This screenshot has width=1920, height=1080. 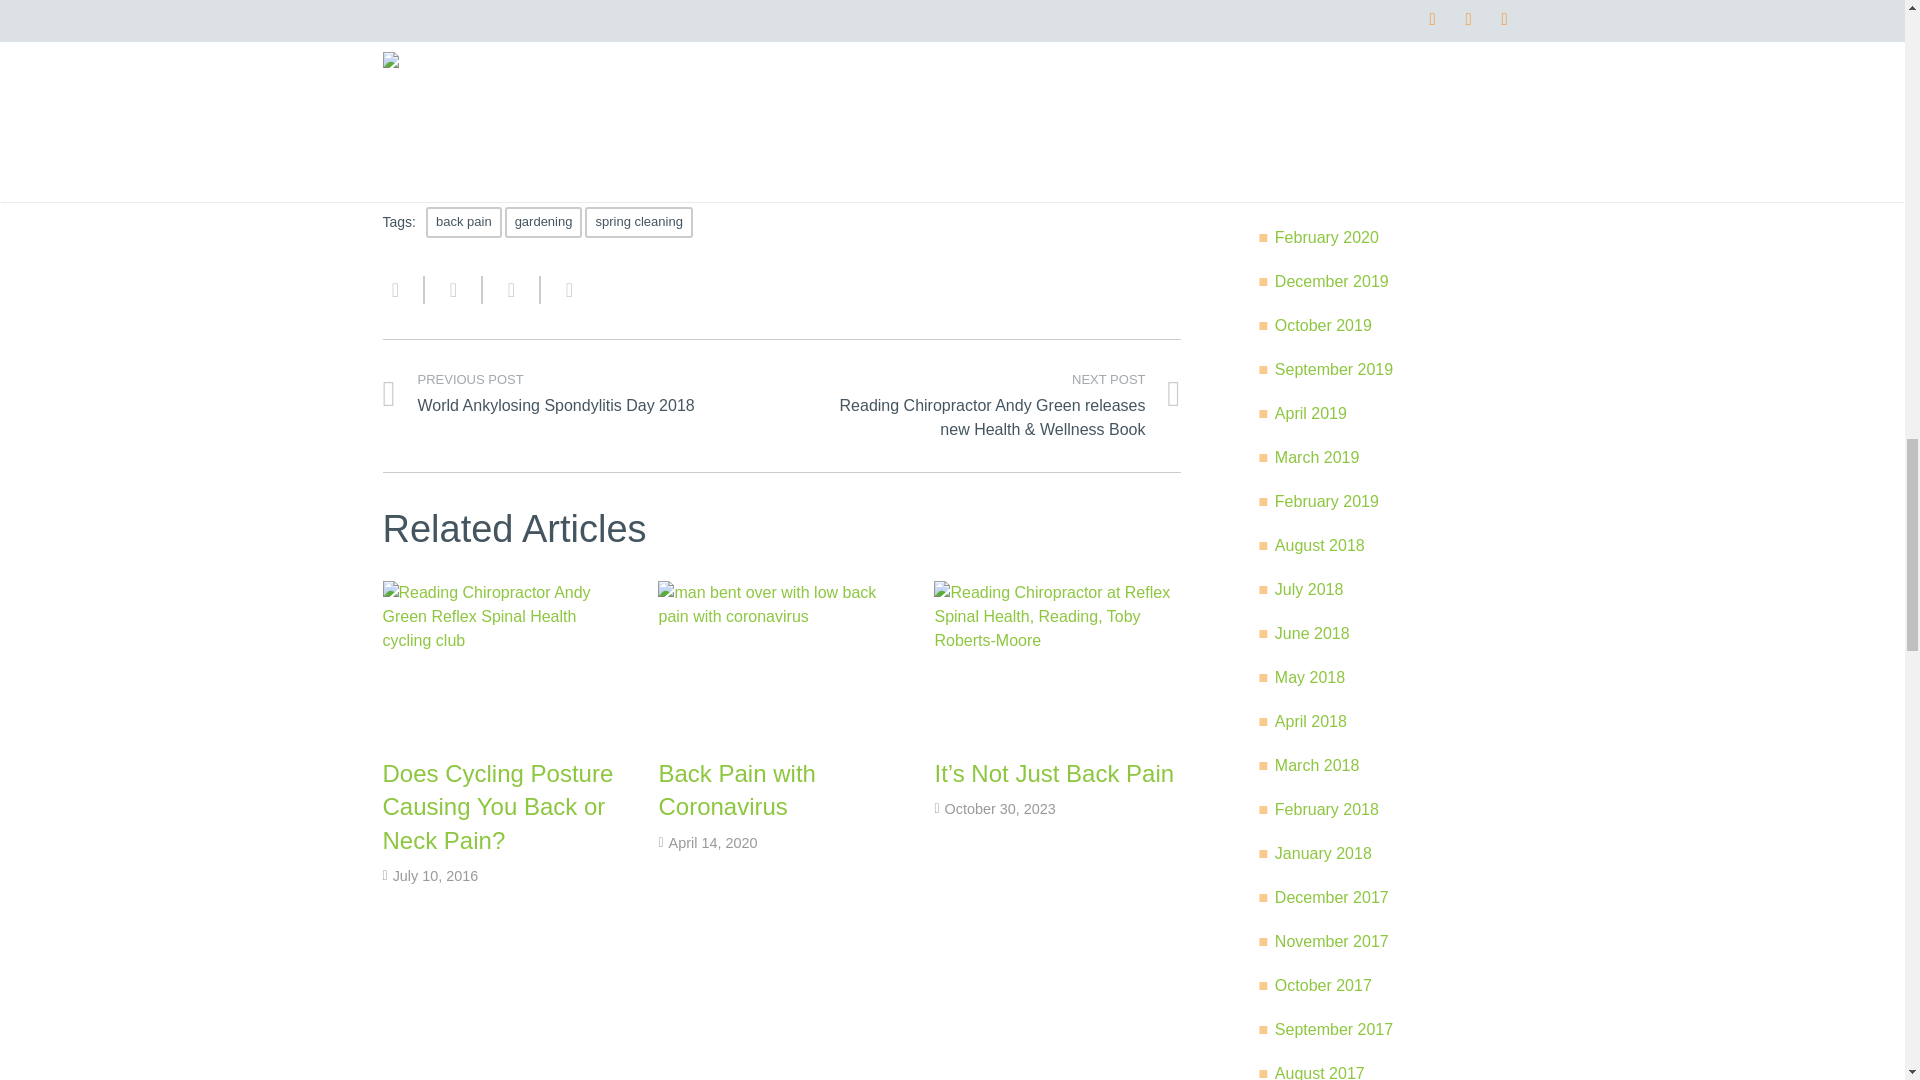 What do you see at coordinates (417, 111) in the screenshot?
I see `Click to share on Twitter` at bounding box center [417, 111].